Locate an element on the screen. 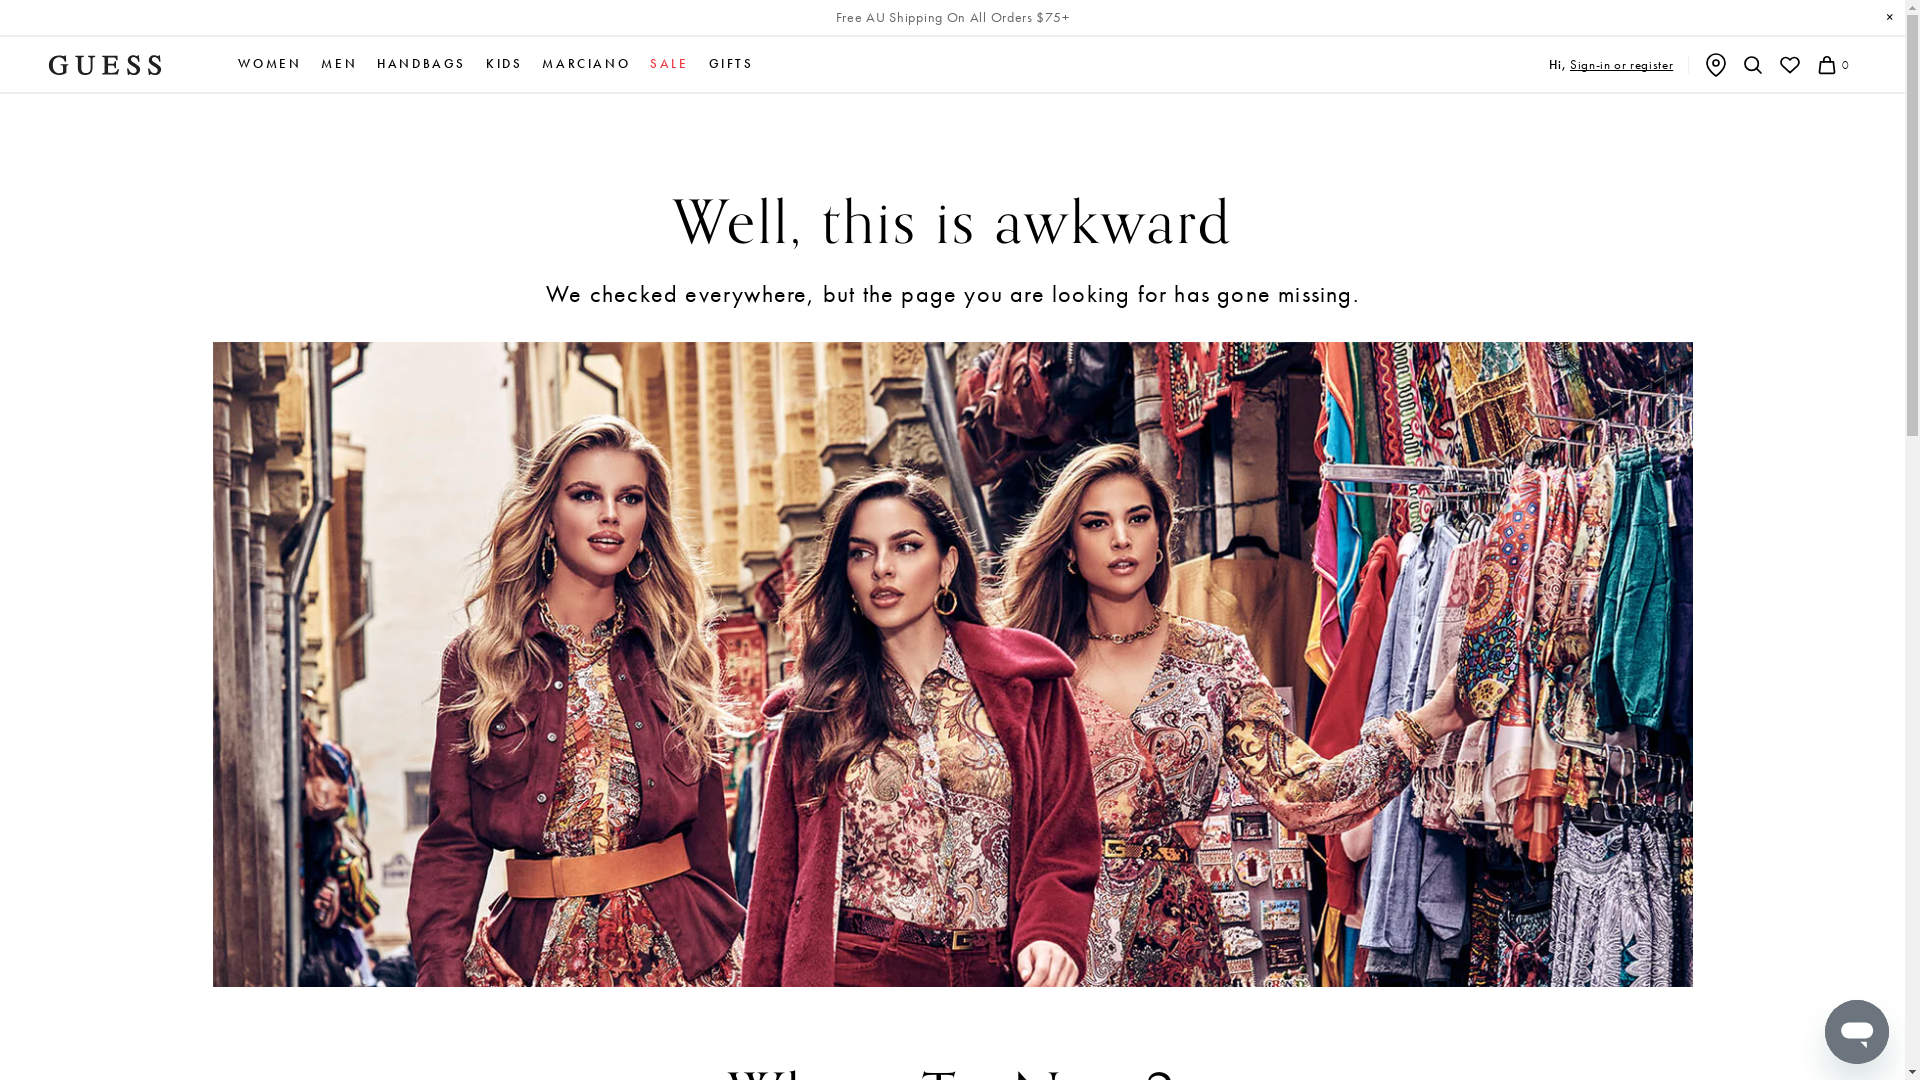 This screenshot has width=1920, height=1080. HANDBAGS is located at coordinates (422, 64).